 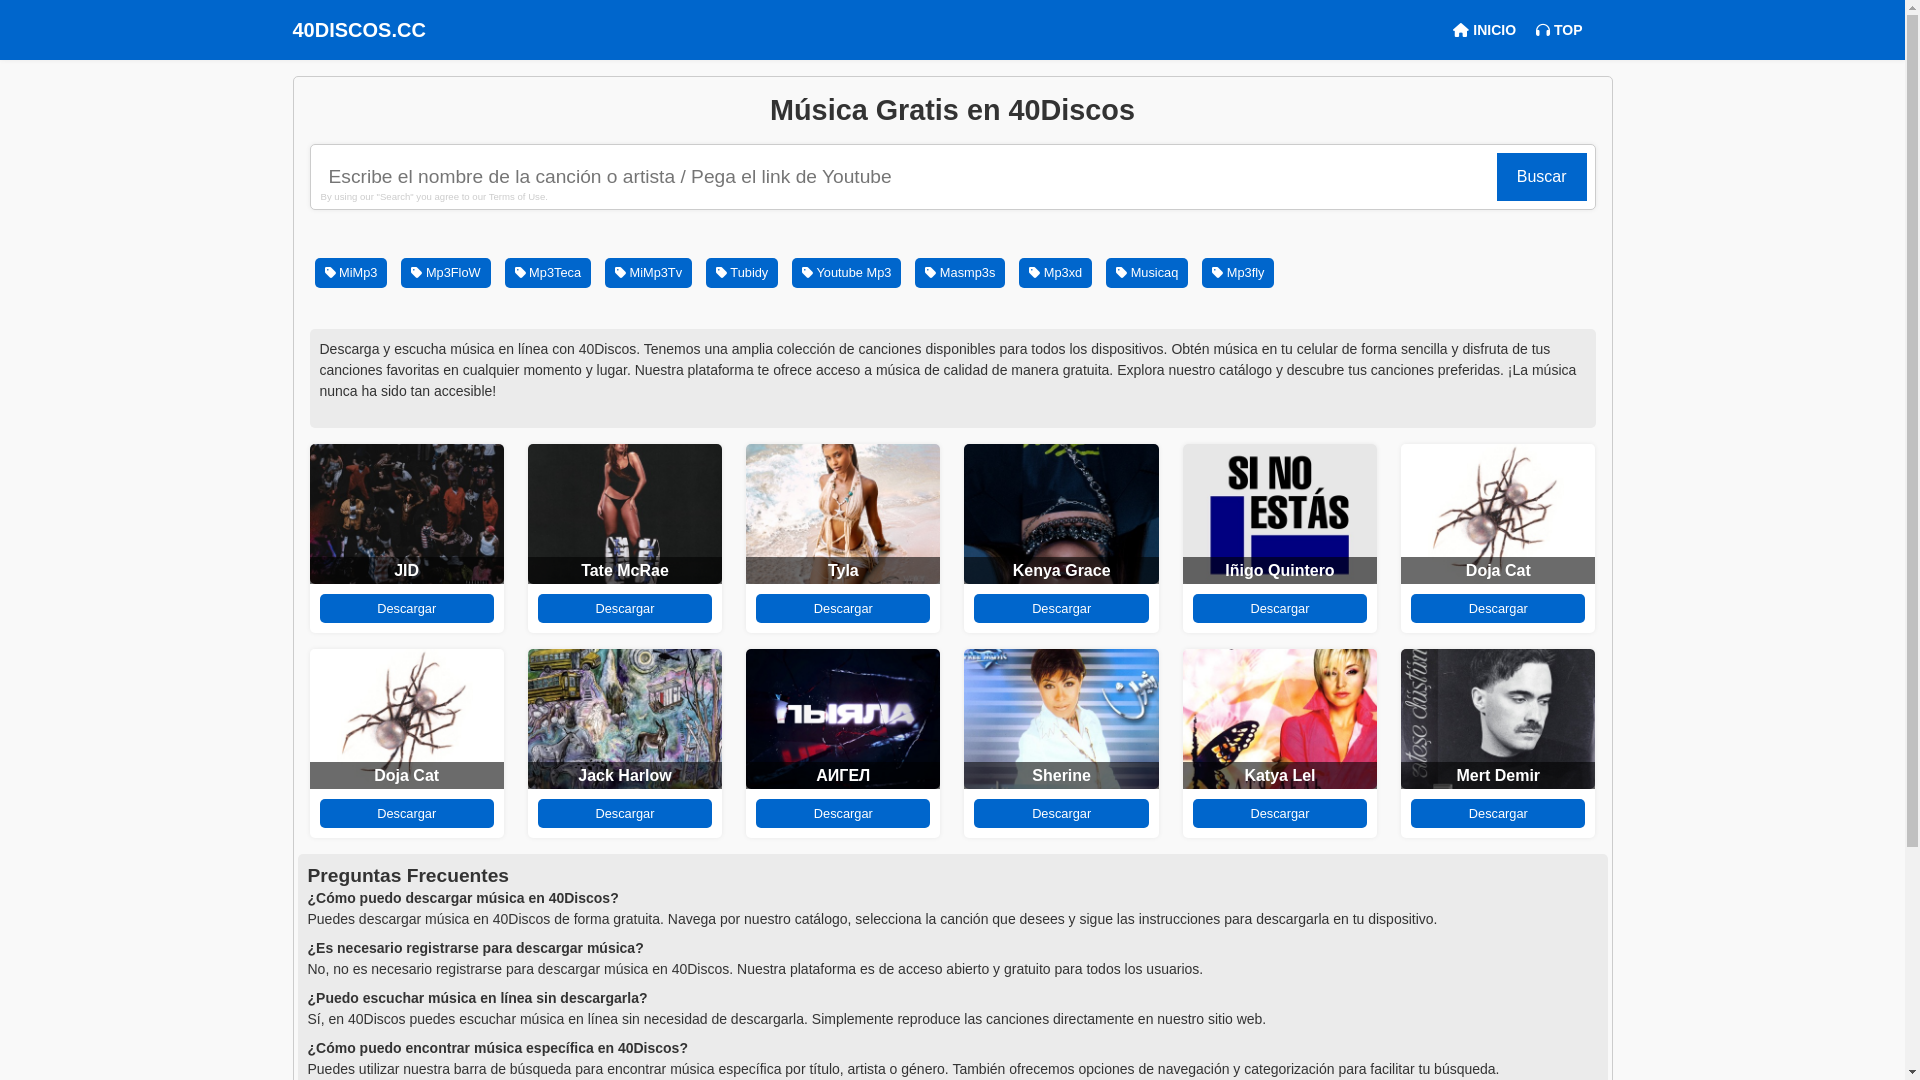 What do you see at coordinates (742, 272) in the screenshot?
I see `Tubidy` at bounding box center [742, 272].